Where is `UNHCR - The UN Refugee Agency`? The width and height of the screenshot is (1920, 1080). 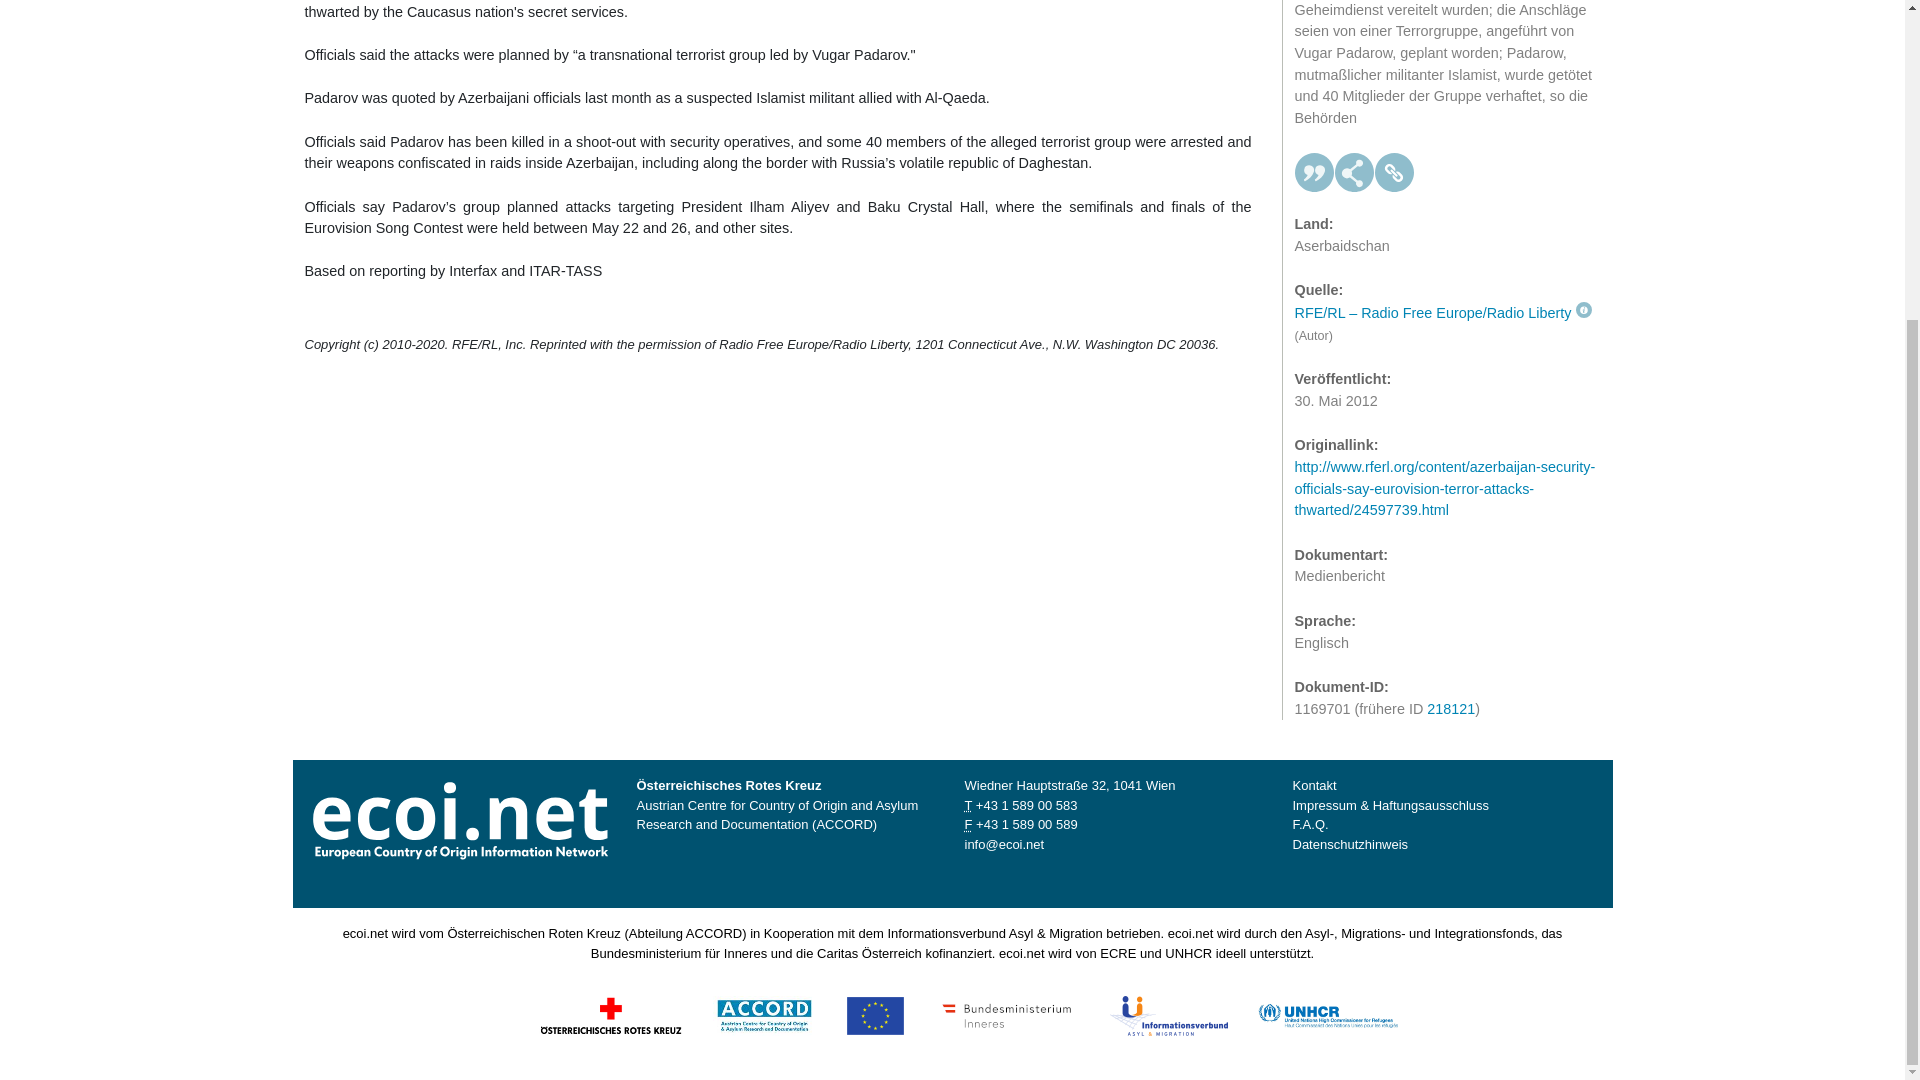 UNHCR - The UN Refugee Agency is located at coordinates (1327, 1014).